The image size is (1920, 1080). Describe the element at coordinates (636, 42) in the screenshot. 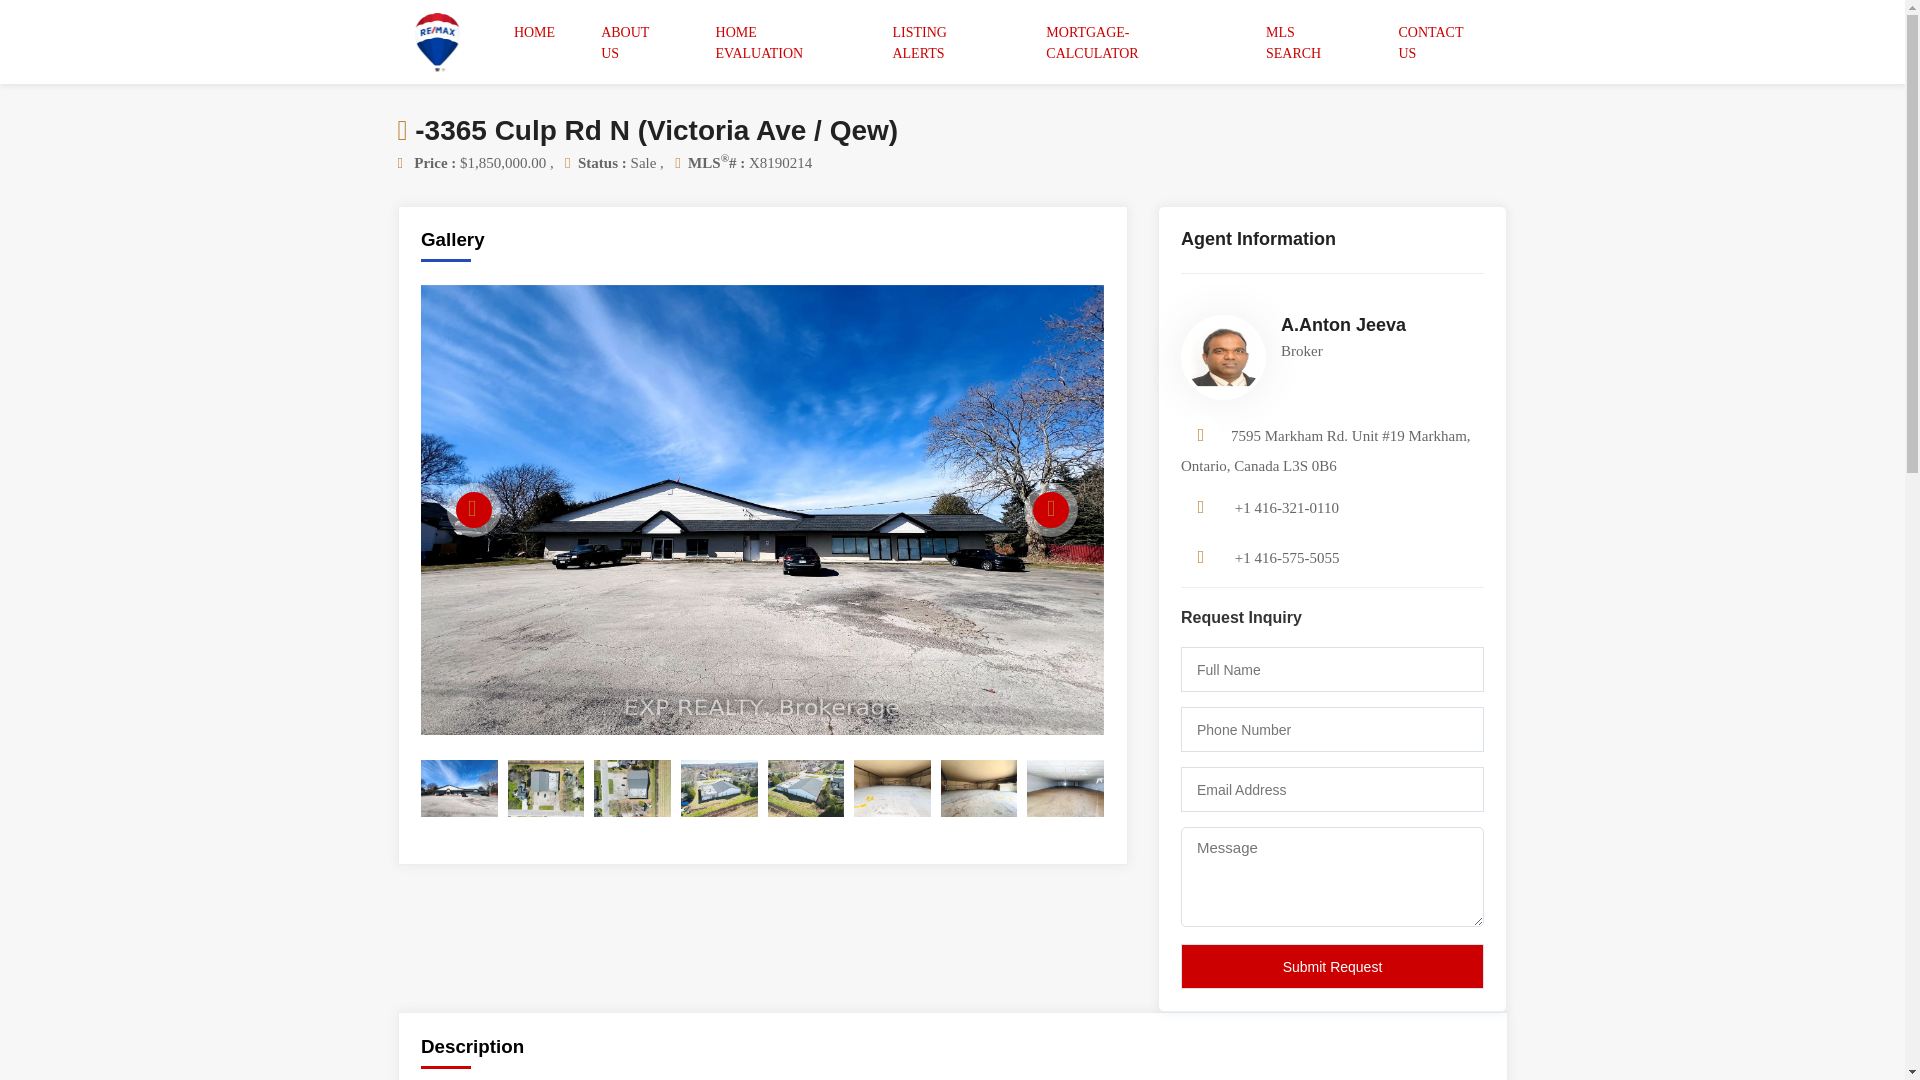

I see `ABOUT US` at that location.